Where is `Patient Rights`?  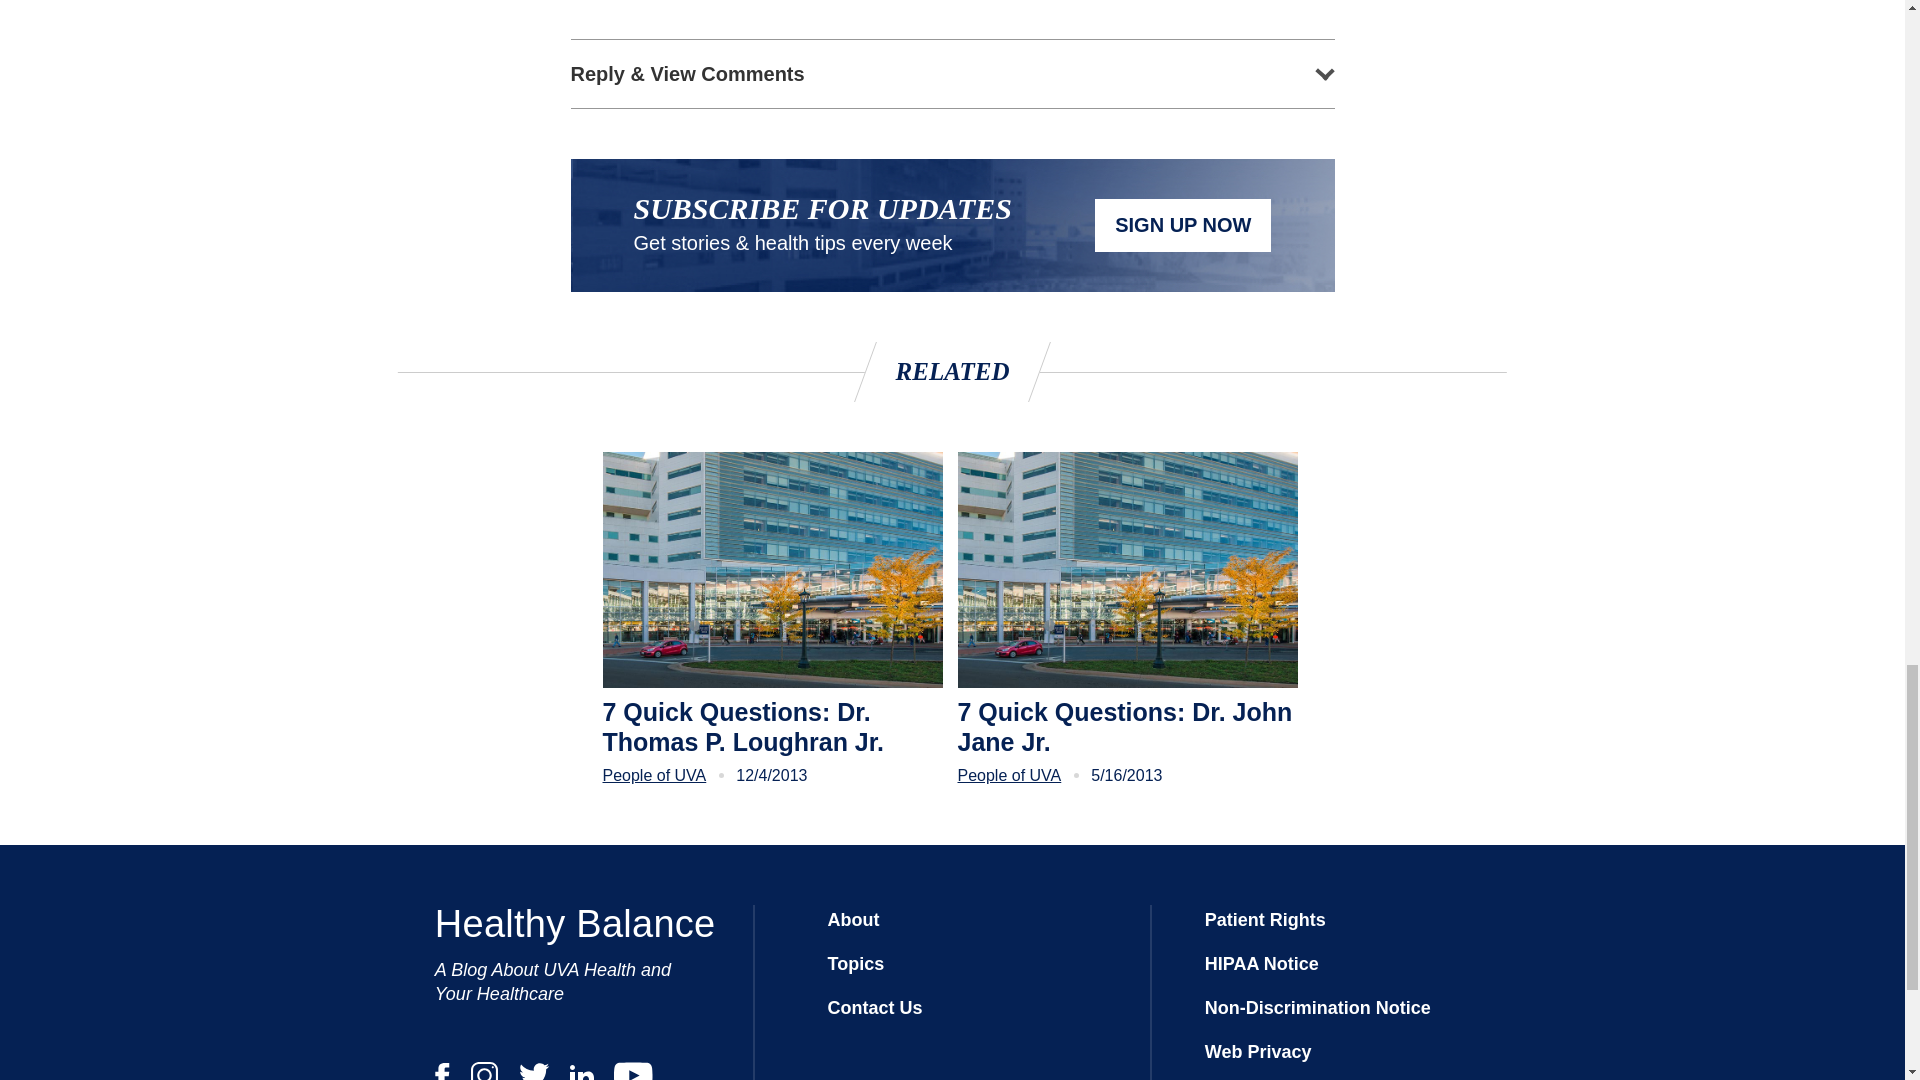 Patient Rights is located at coordinates (1266, 920).